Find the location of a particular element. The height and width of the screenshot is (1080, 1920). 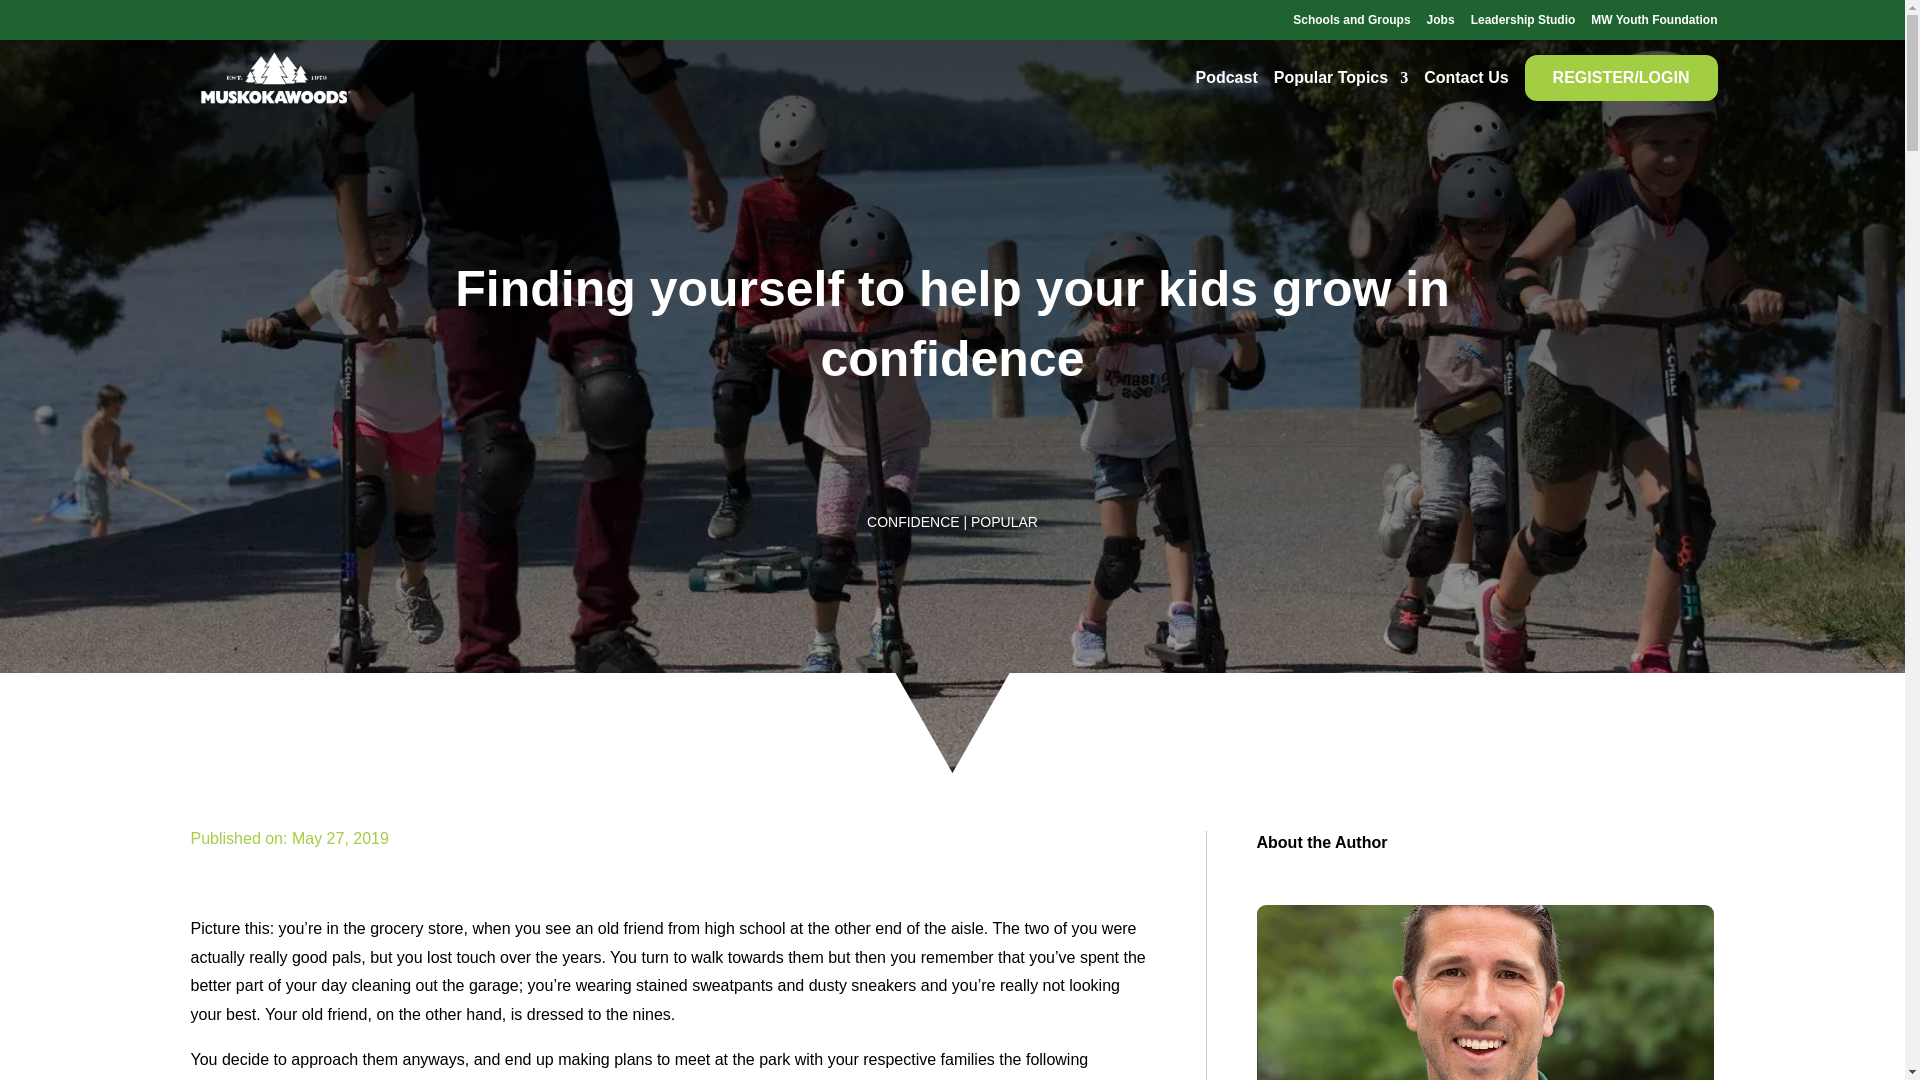

POPULAR is located at coordinates (1004, 522).